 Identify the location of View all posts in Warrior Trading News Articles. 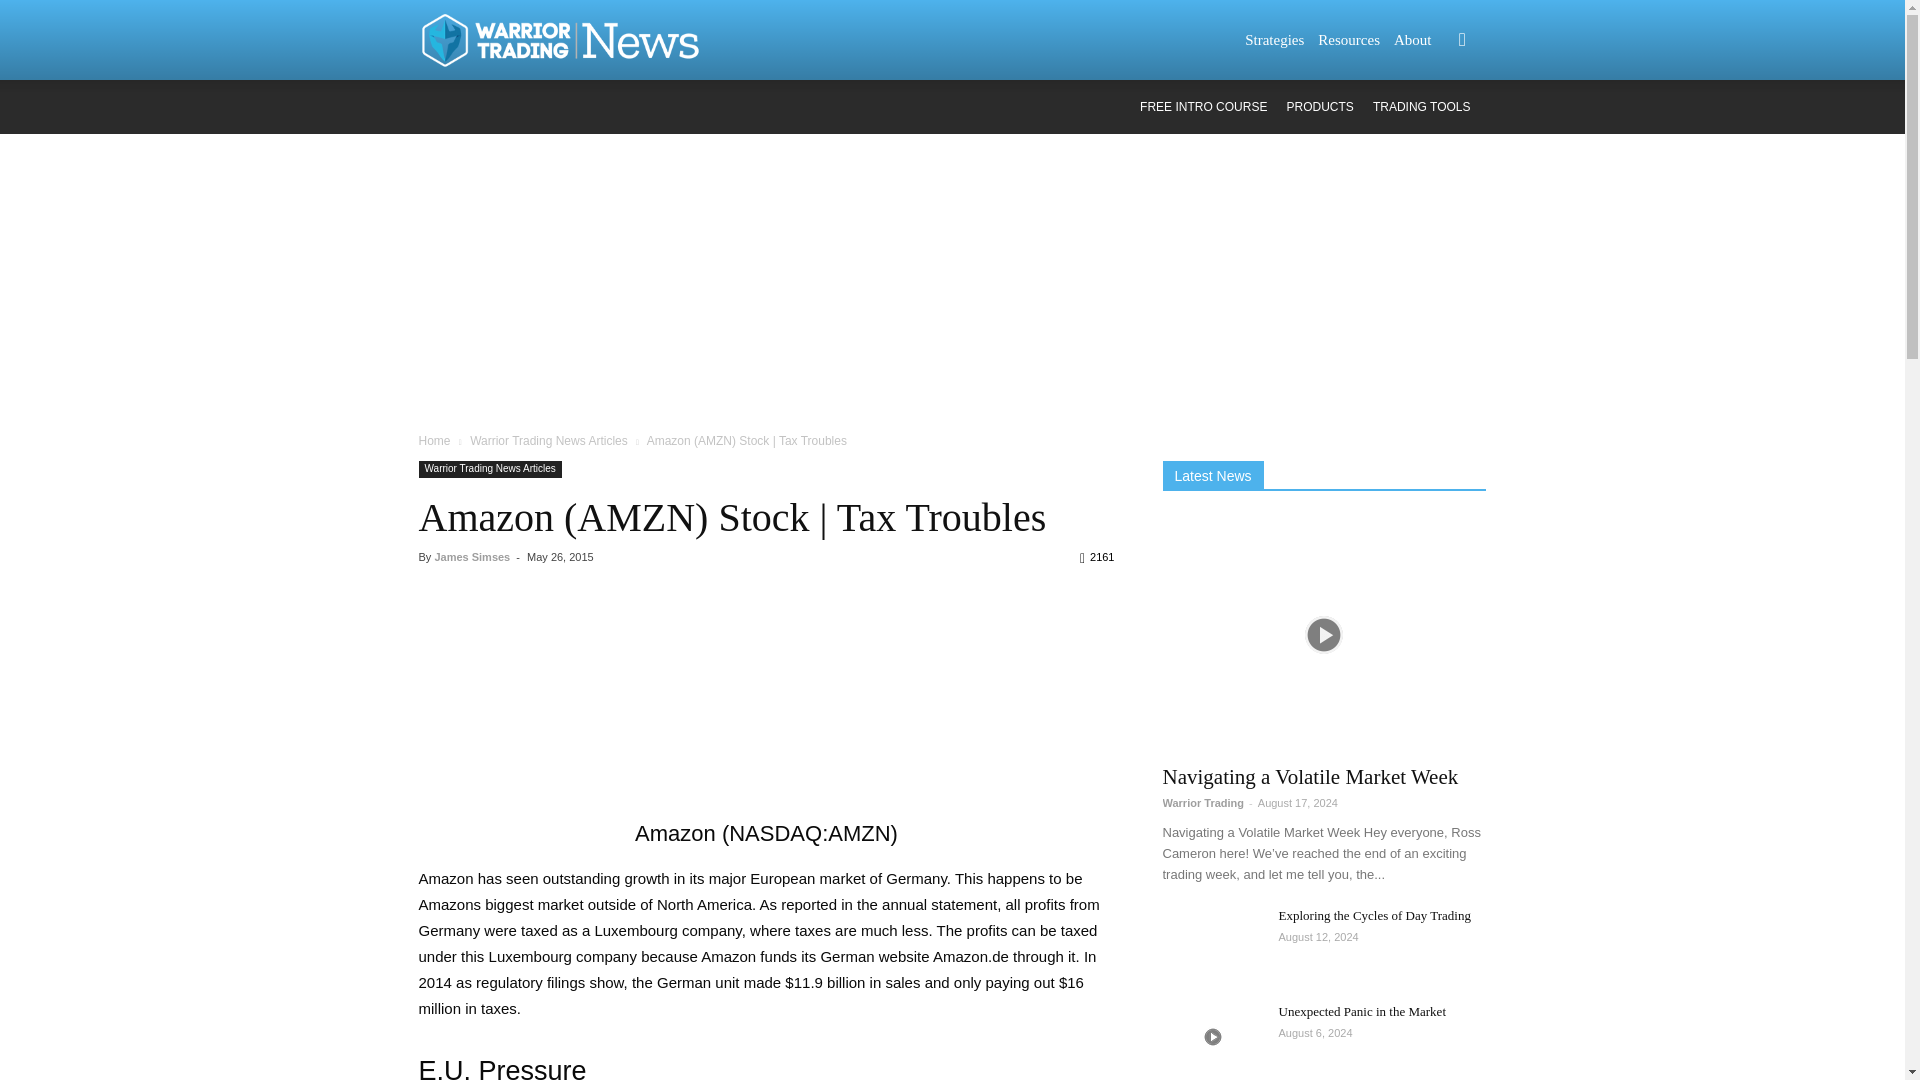
(548, 441).